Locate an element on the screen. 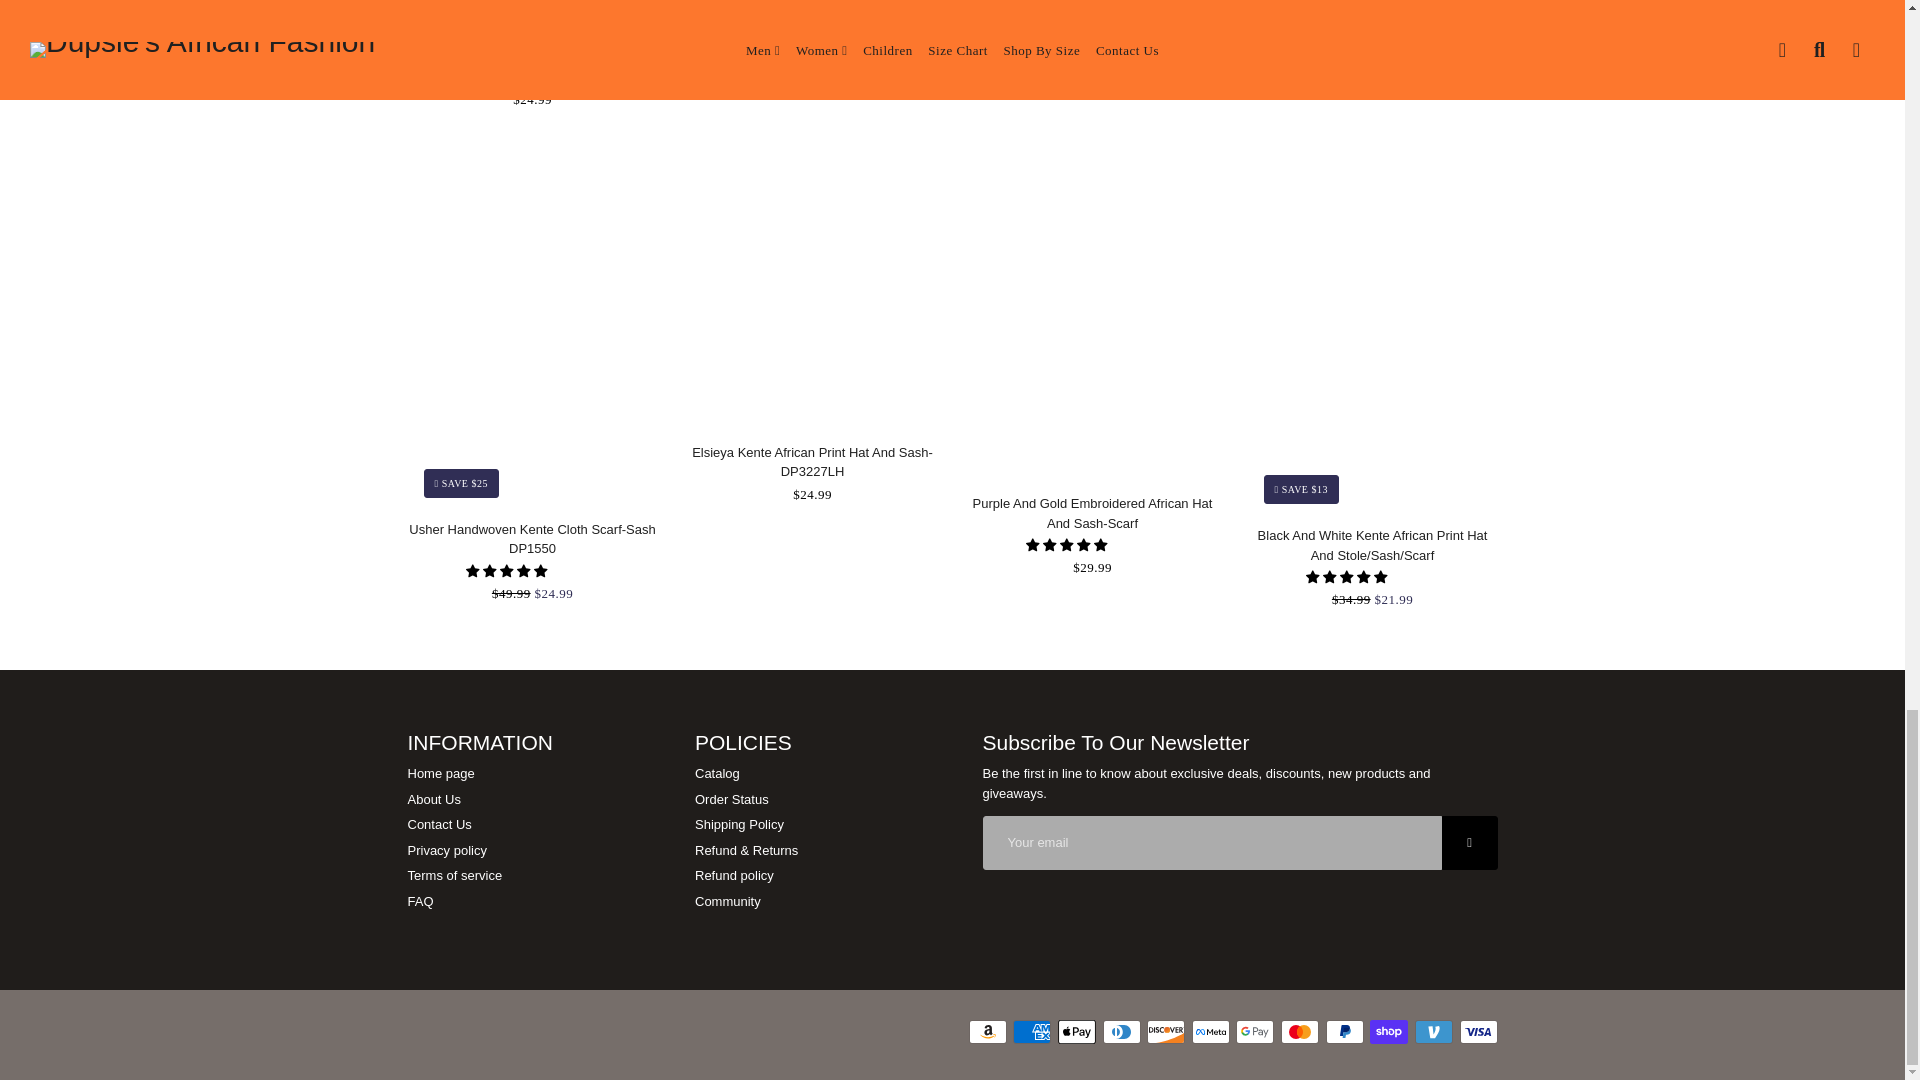 The width and height of the screenshot is (1920, 1080). Venmo is located at coordinates (1434, 1032).